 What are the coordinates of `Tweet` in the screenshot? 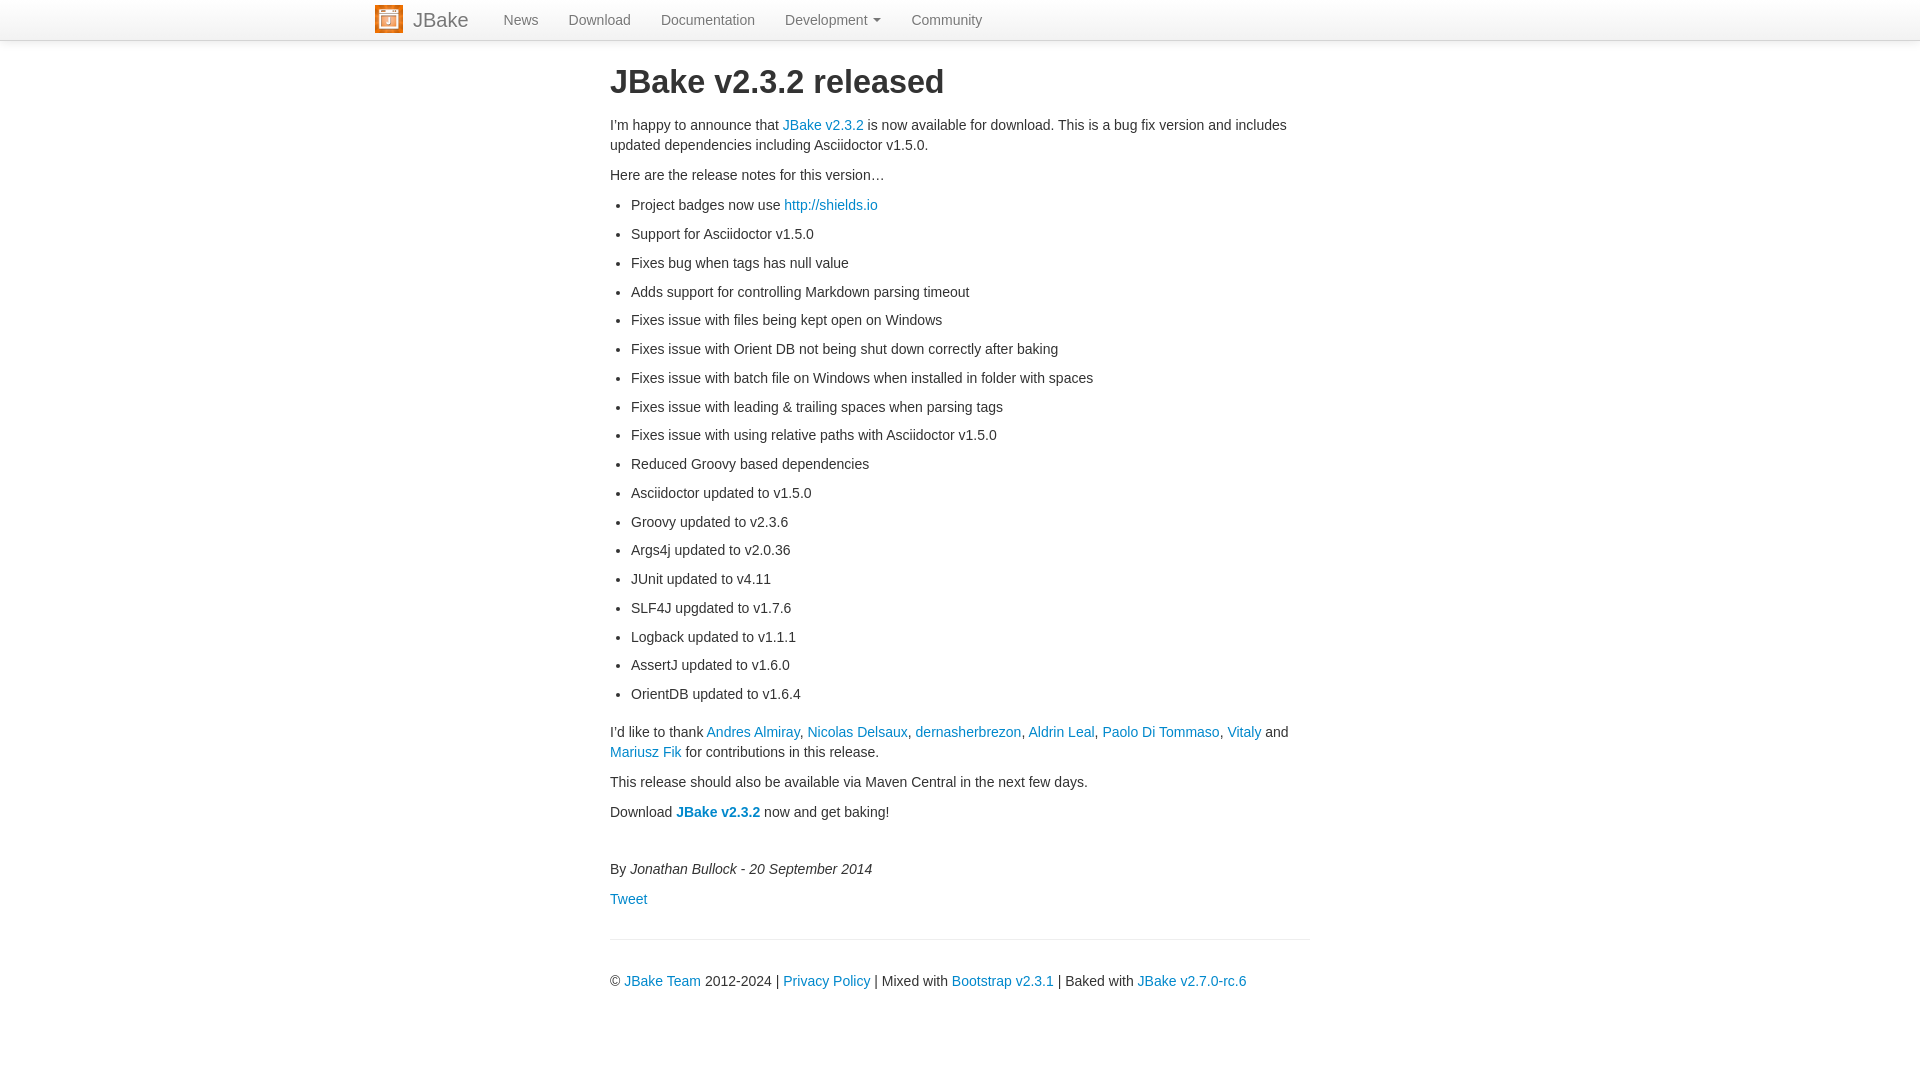 It's located at (628, 899).